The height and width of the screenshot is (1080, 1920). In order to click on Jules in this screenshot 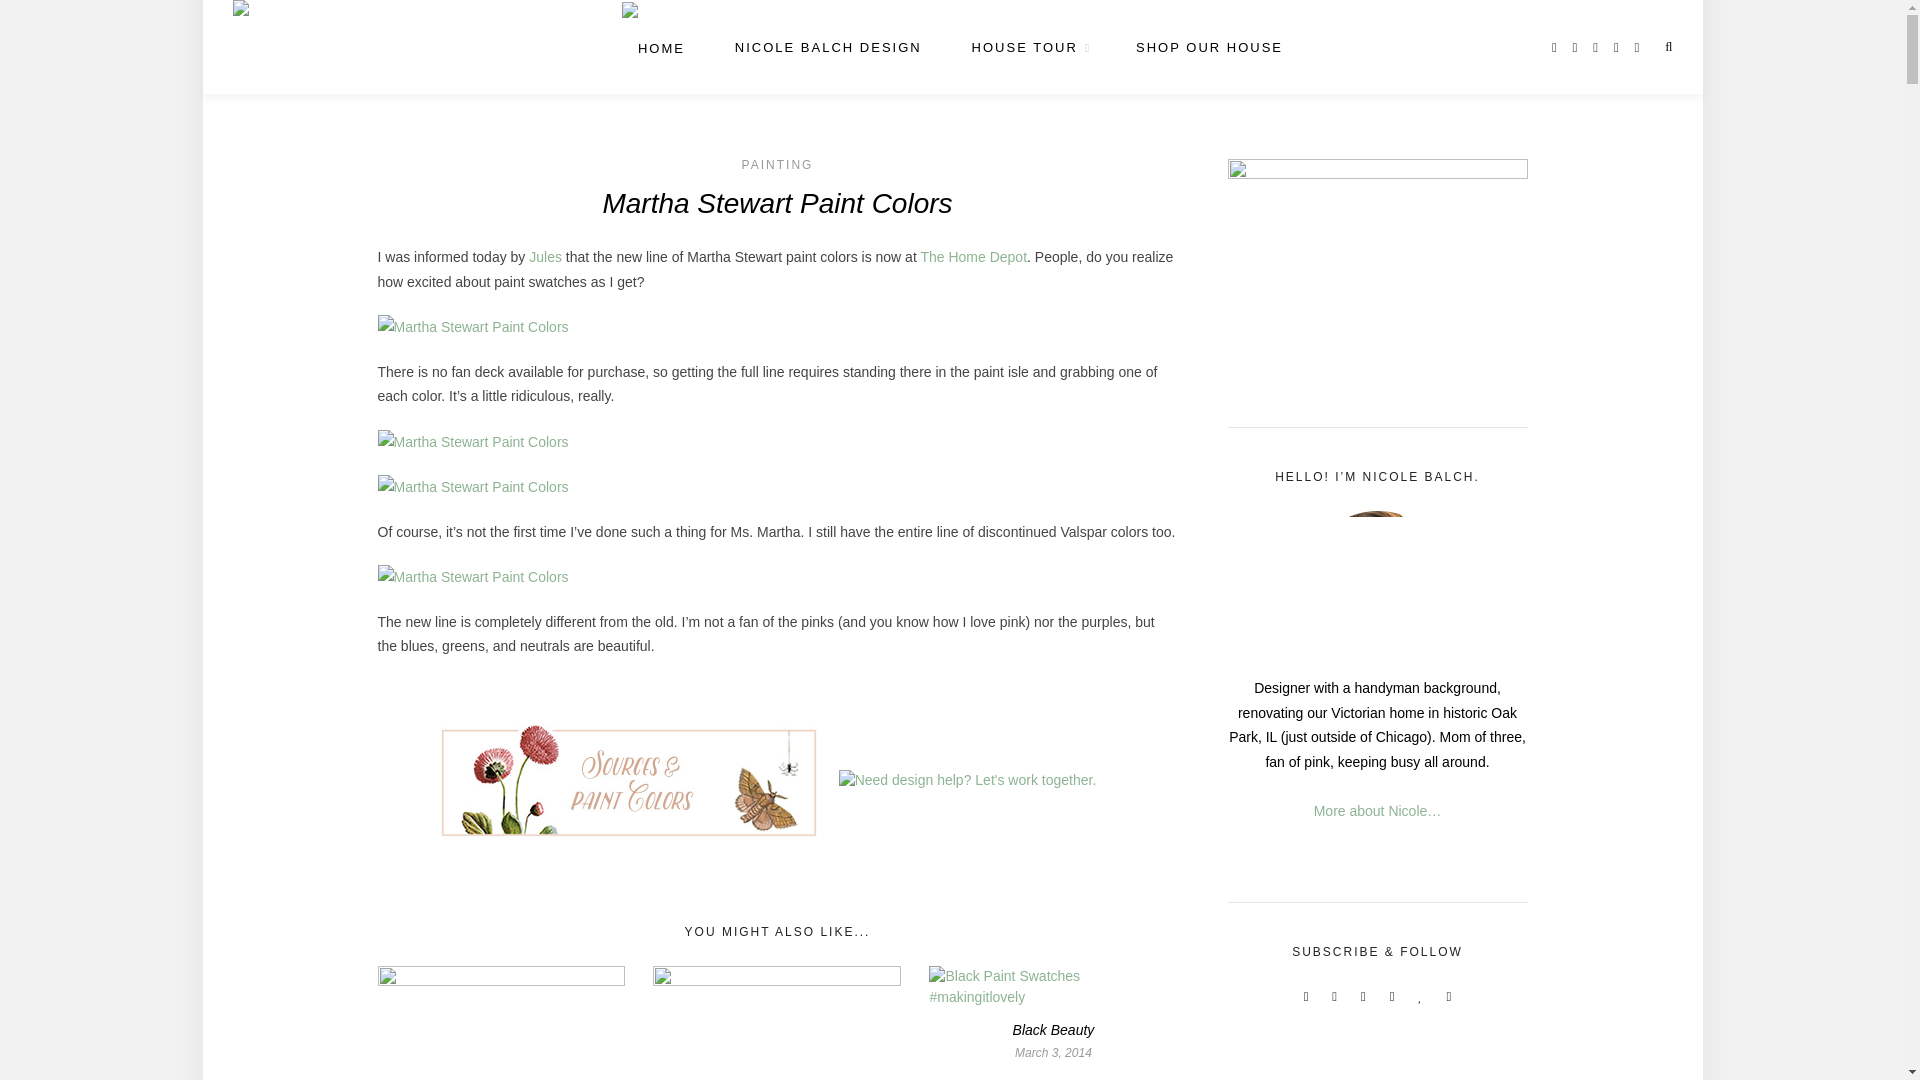, I will do `click(546, 256)`.